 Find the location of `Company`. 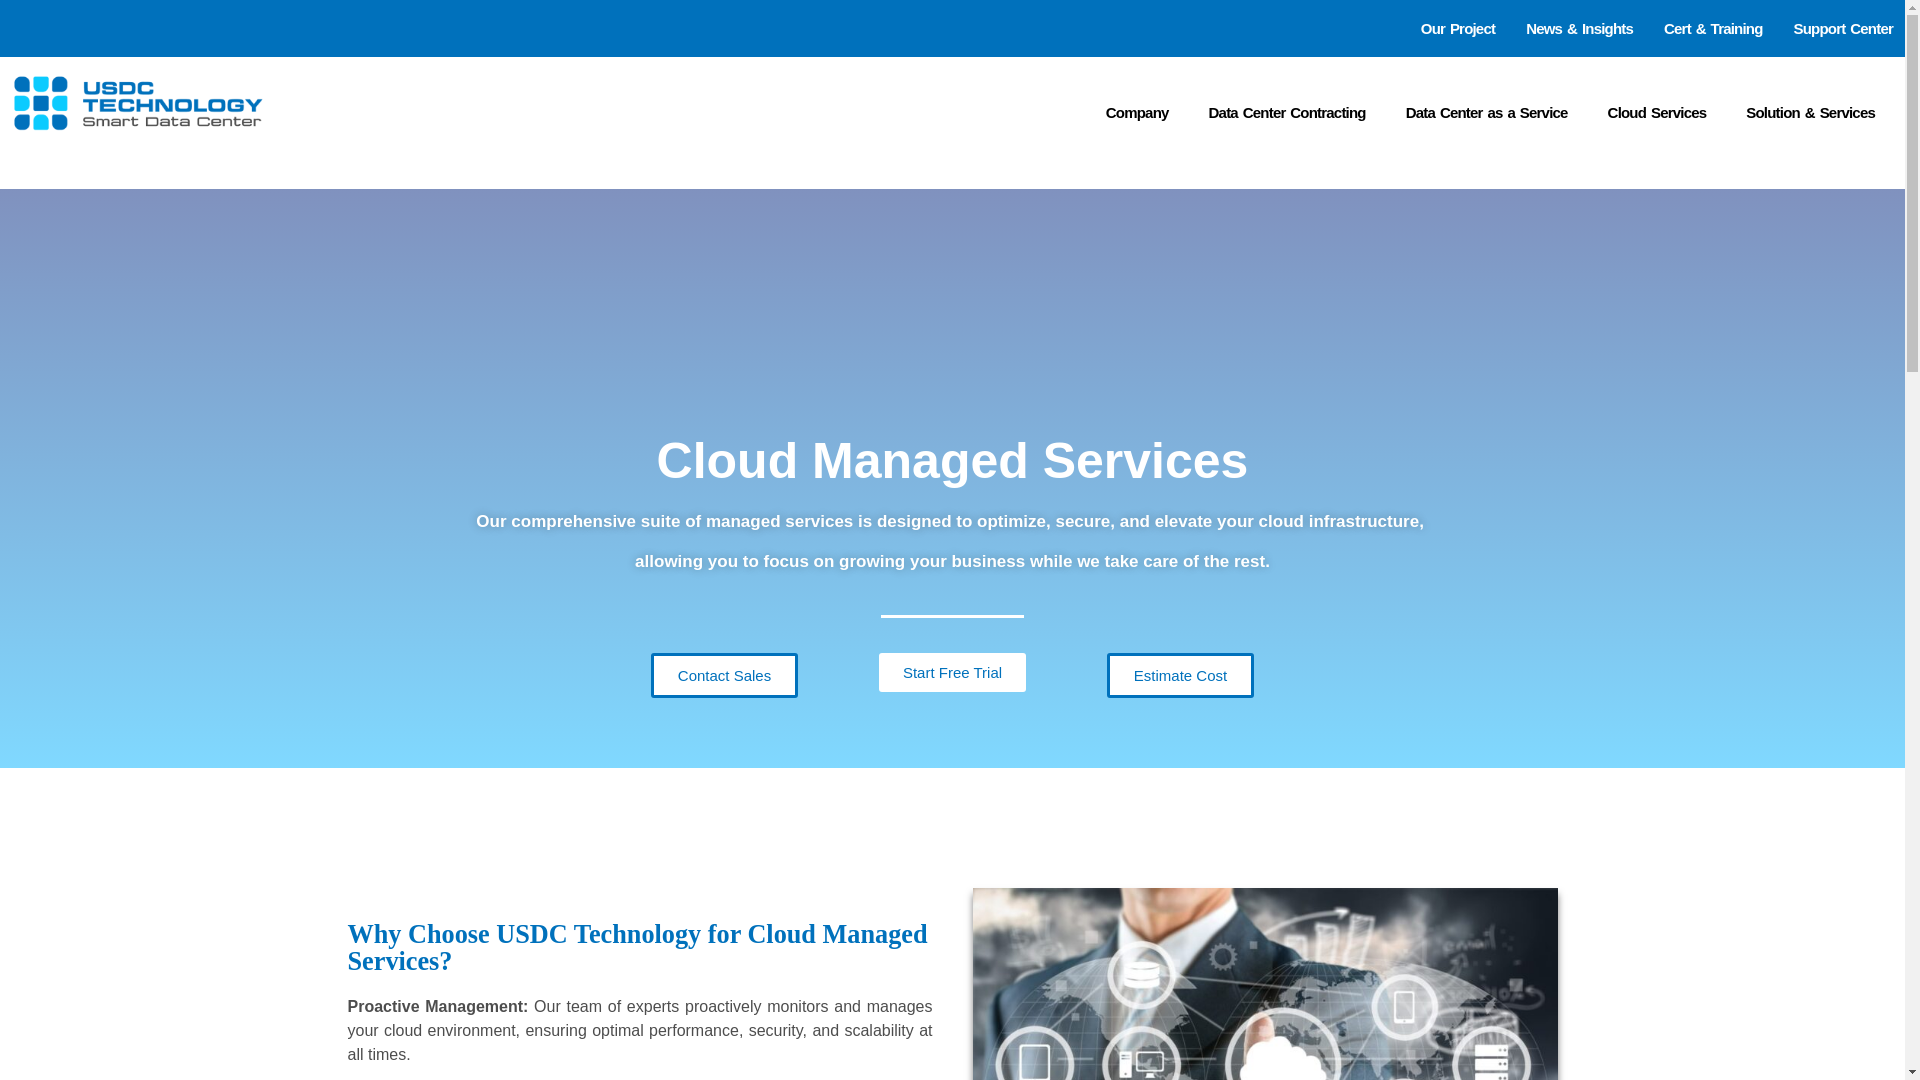

Company is located at coordinates (1137, 112).